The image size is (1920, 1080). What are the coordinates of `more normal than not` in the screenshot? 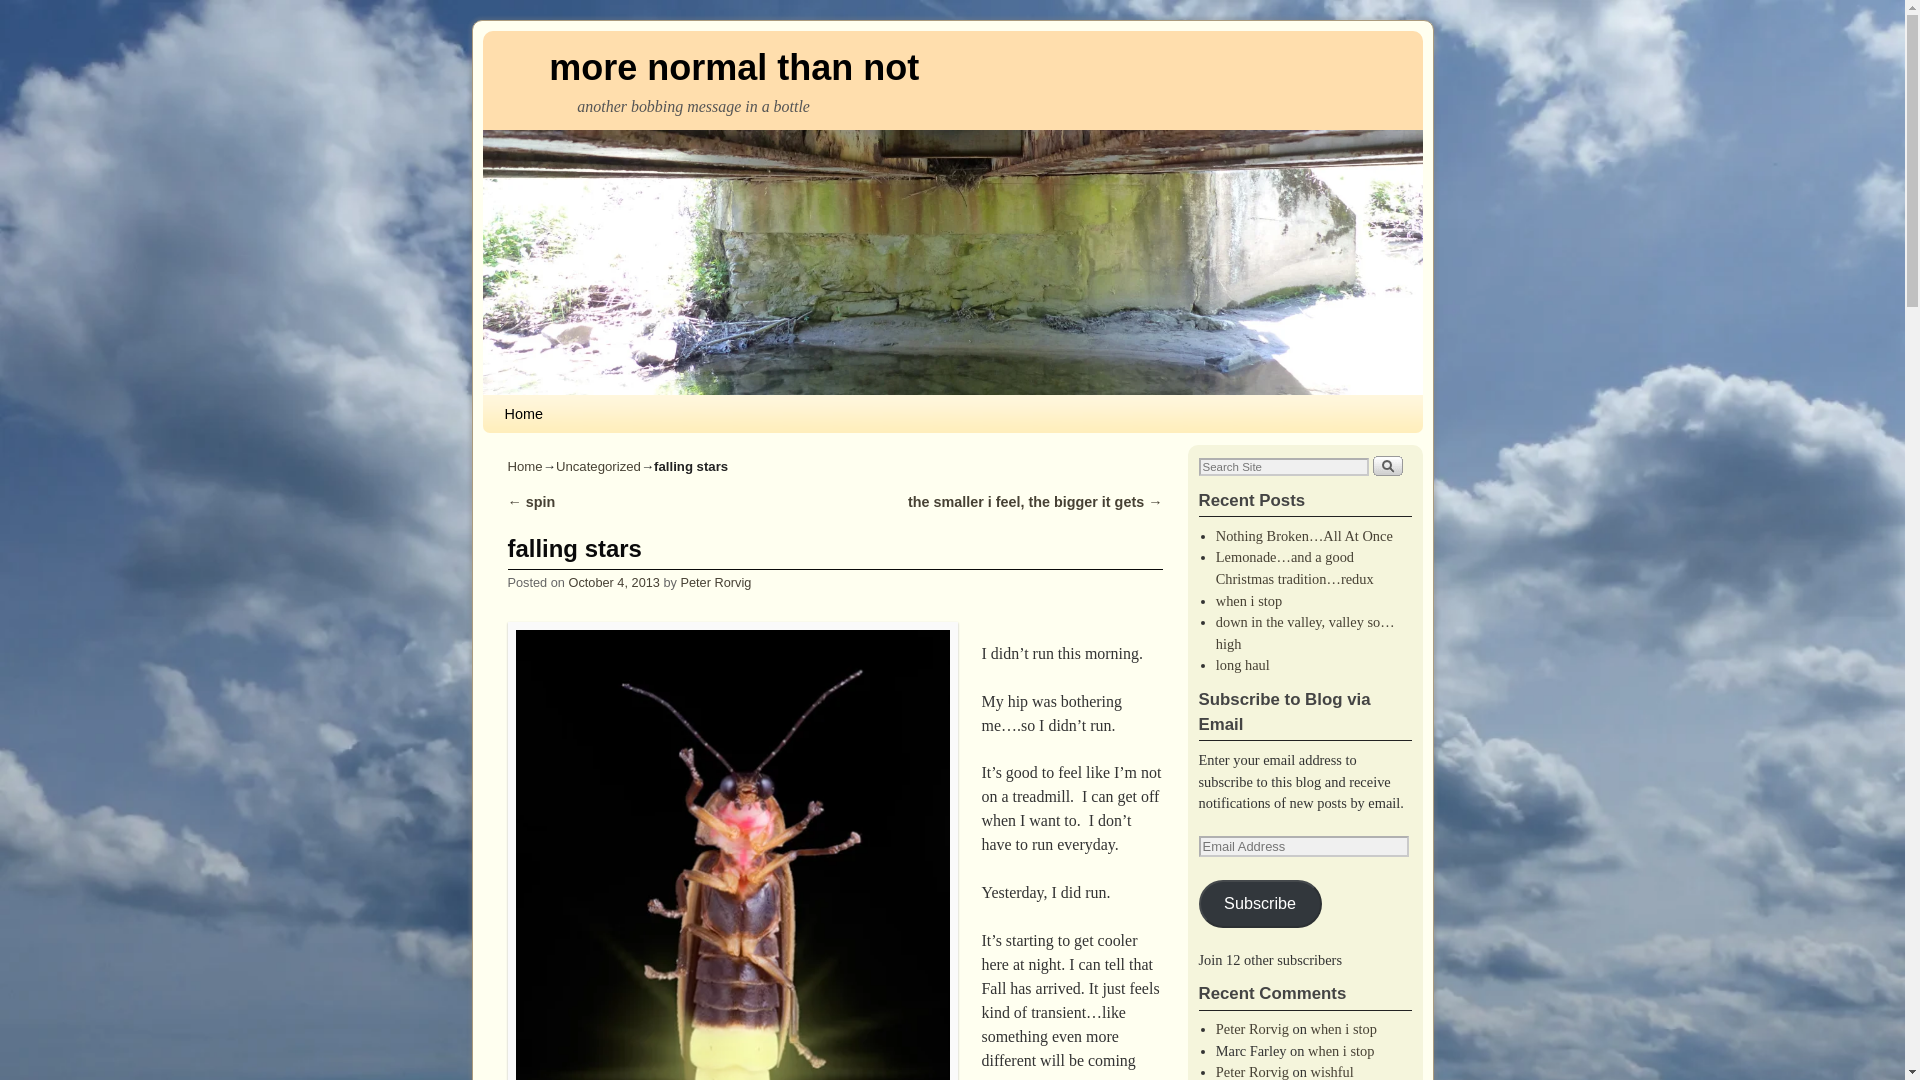 It's located at (734, 67).